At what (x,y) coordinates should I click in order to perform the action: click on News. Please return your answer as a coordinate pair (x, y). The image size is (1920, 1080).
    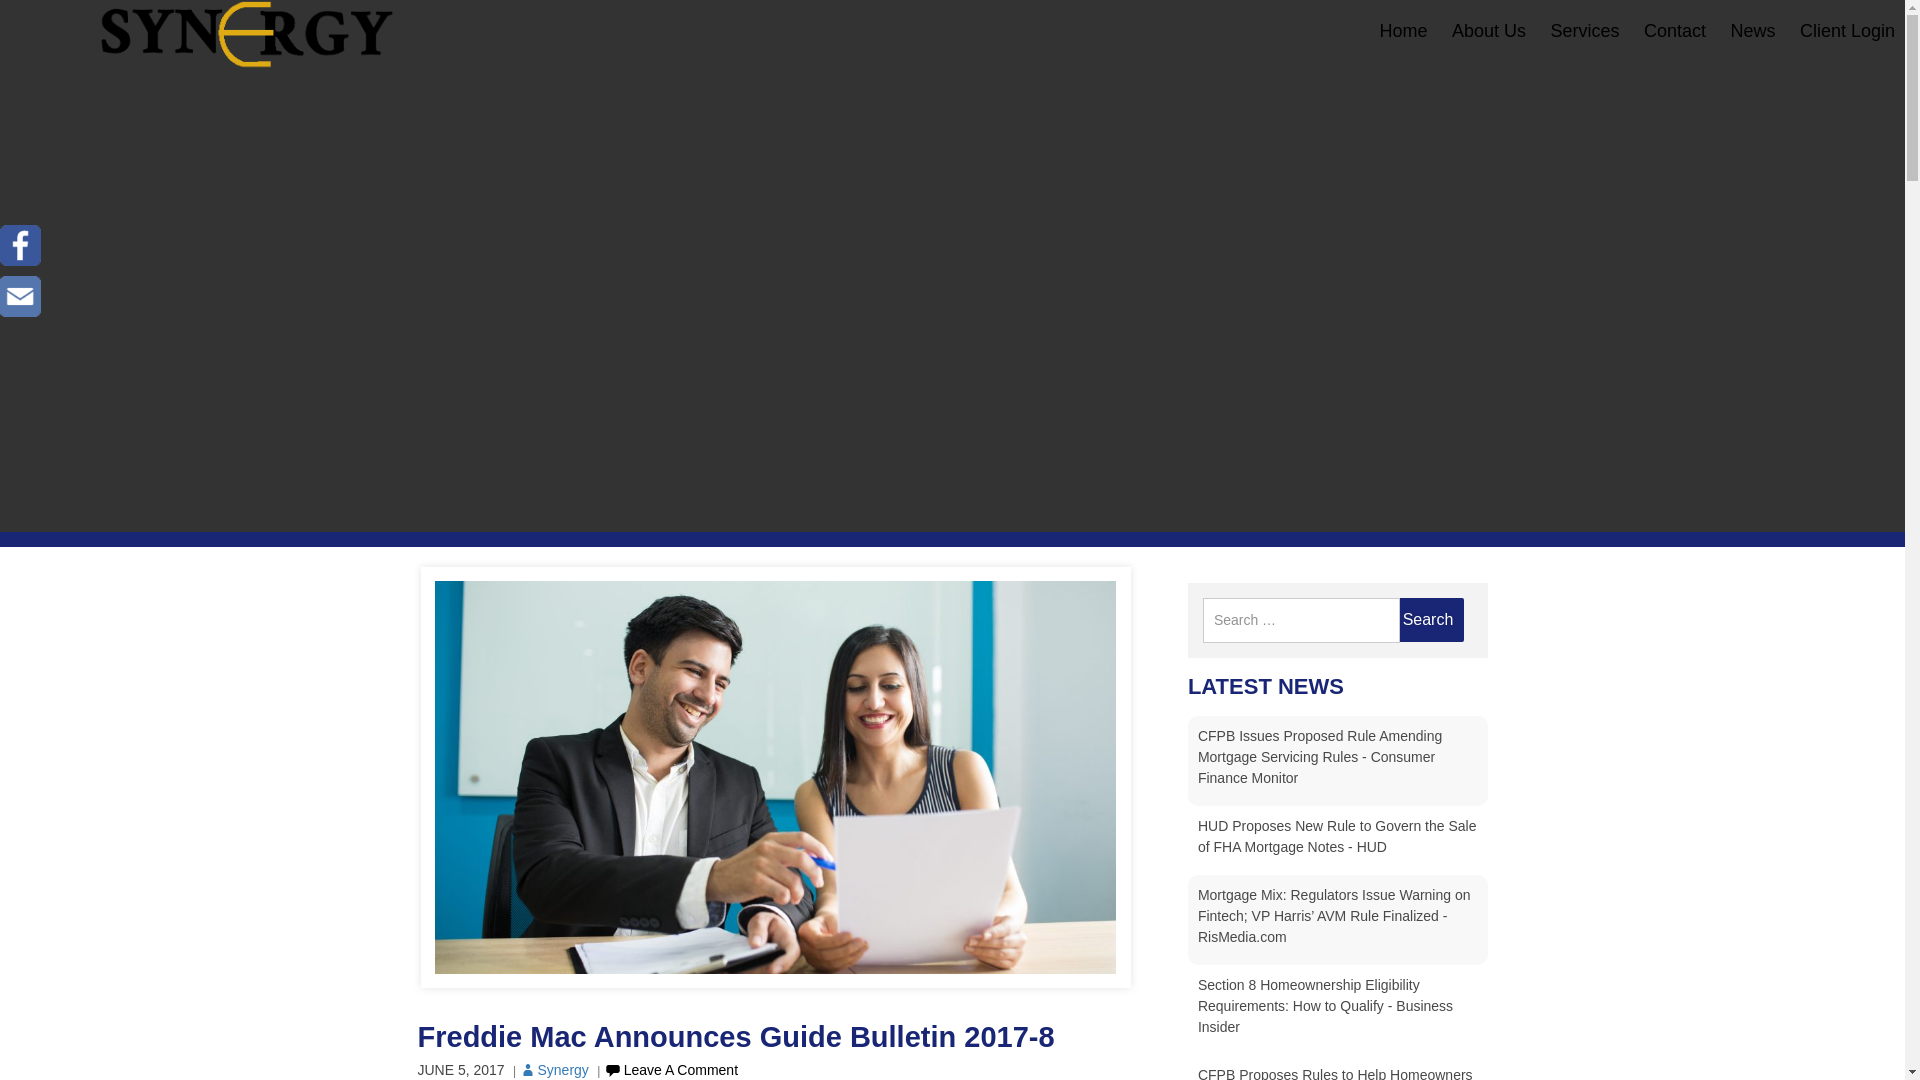
    Looking at the image, I should click on (1752, 30).